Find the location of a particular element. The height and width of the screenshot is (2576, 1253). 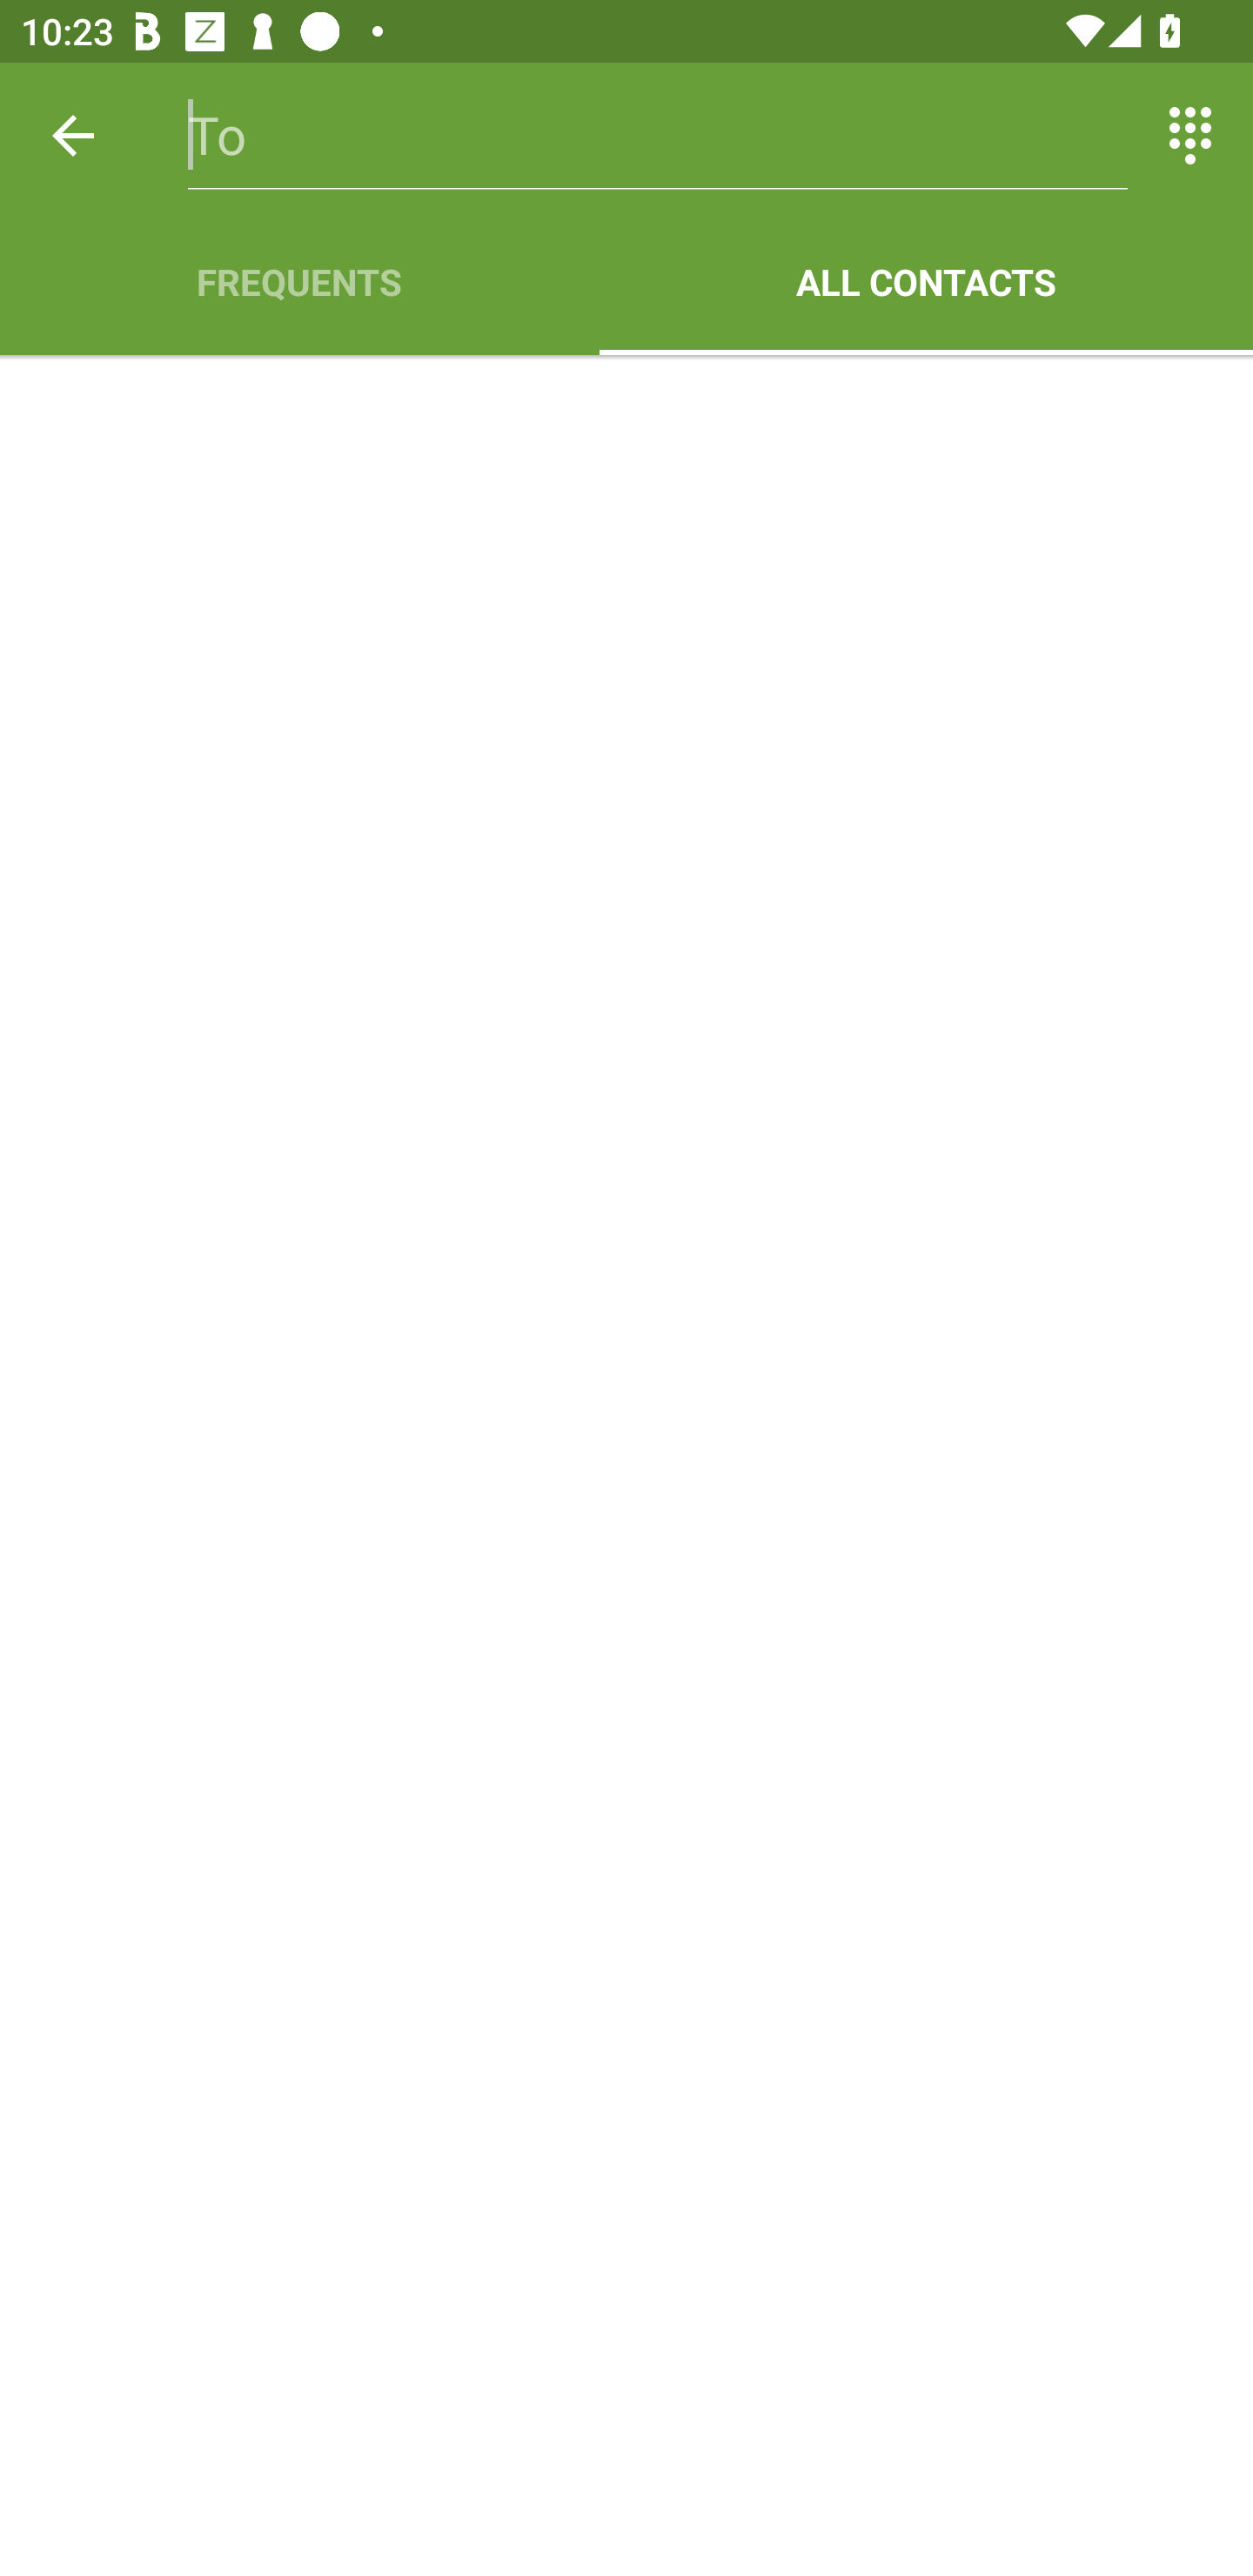

FREQUENTS is located at coordinates (299, 282).